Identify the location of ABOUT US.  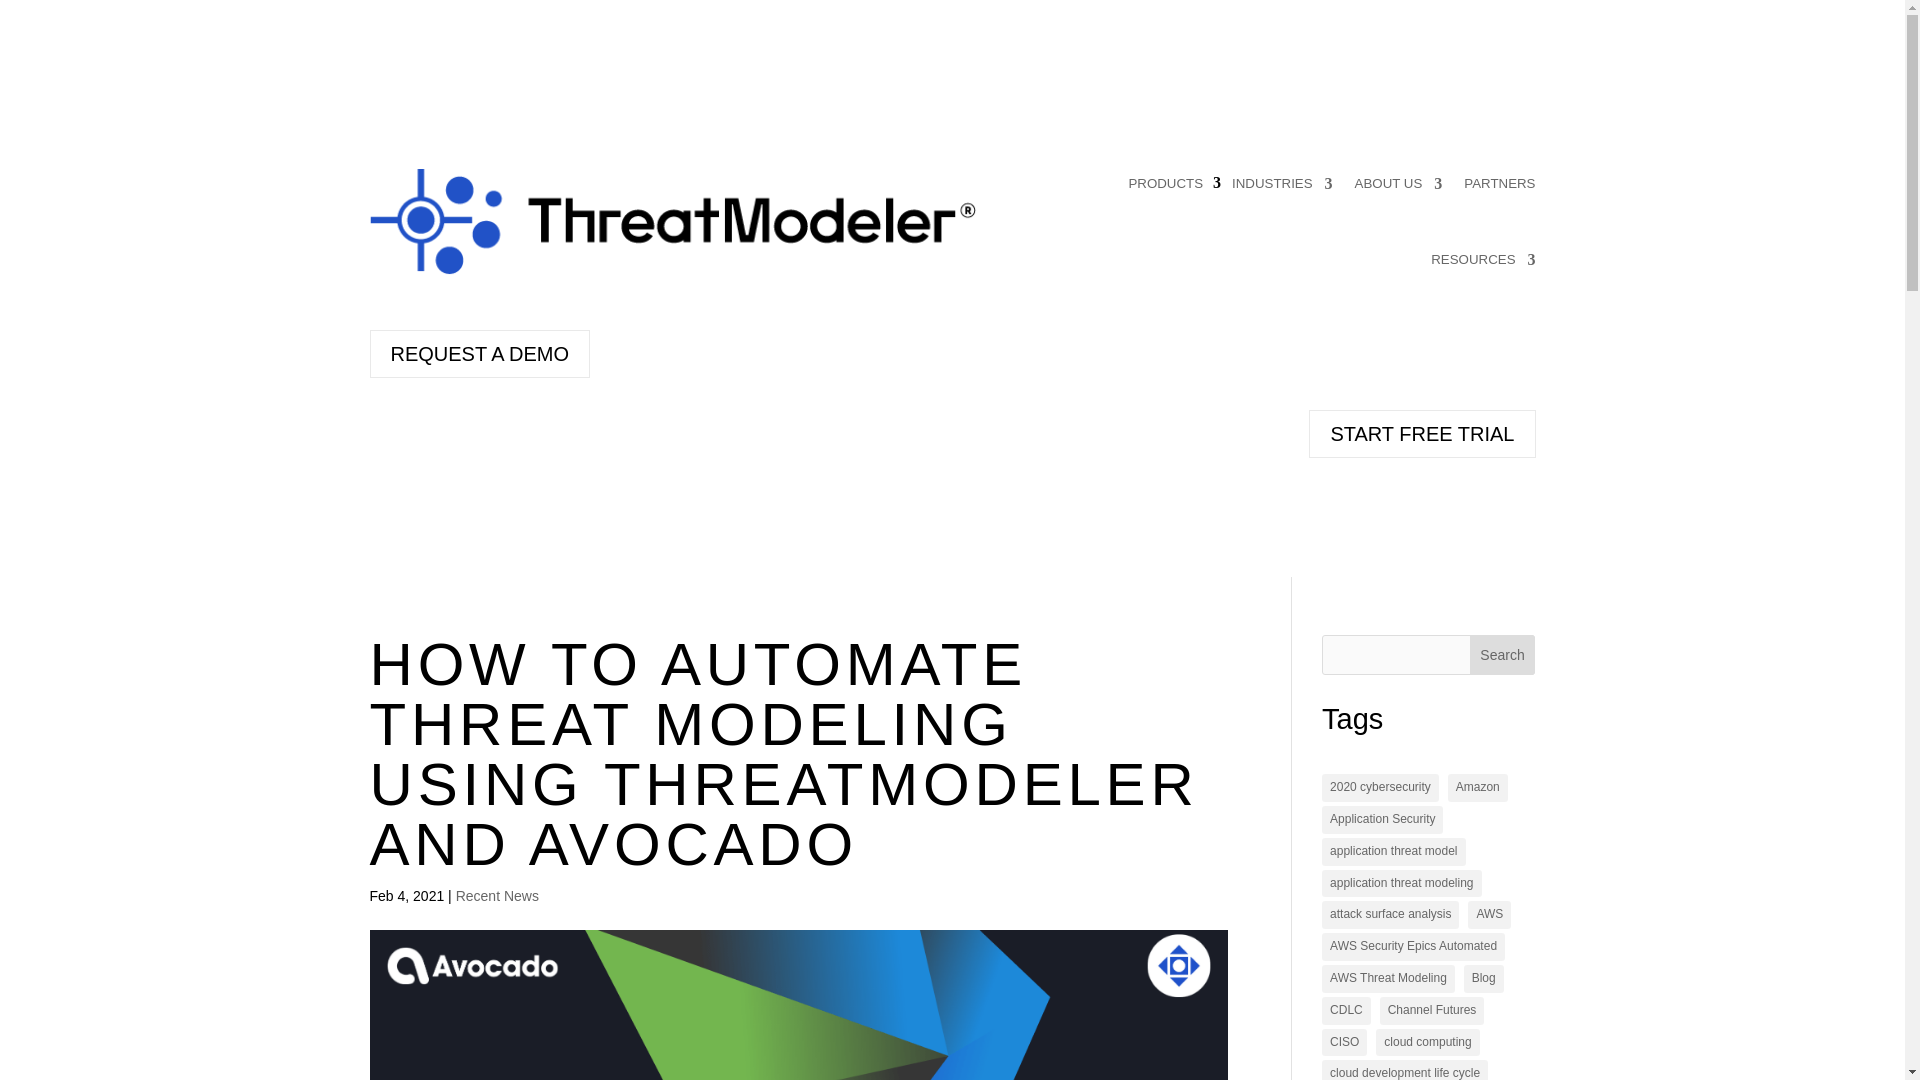
(1399, 184).